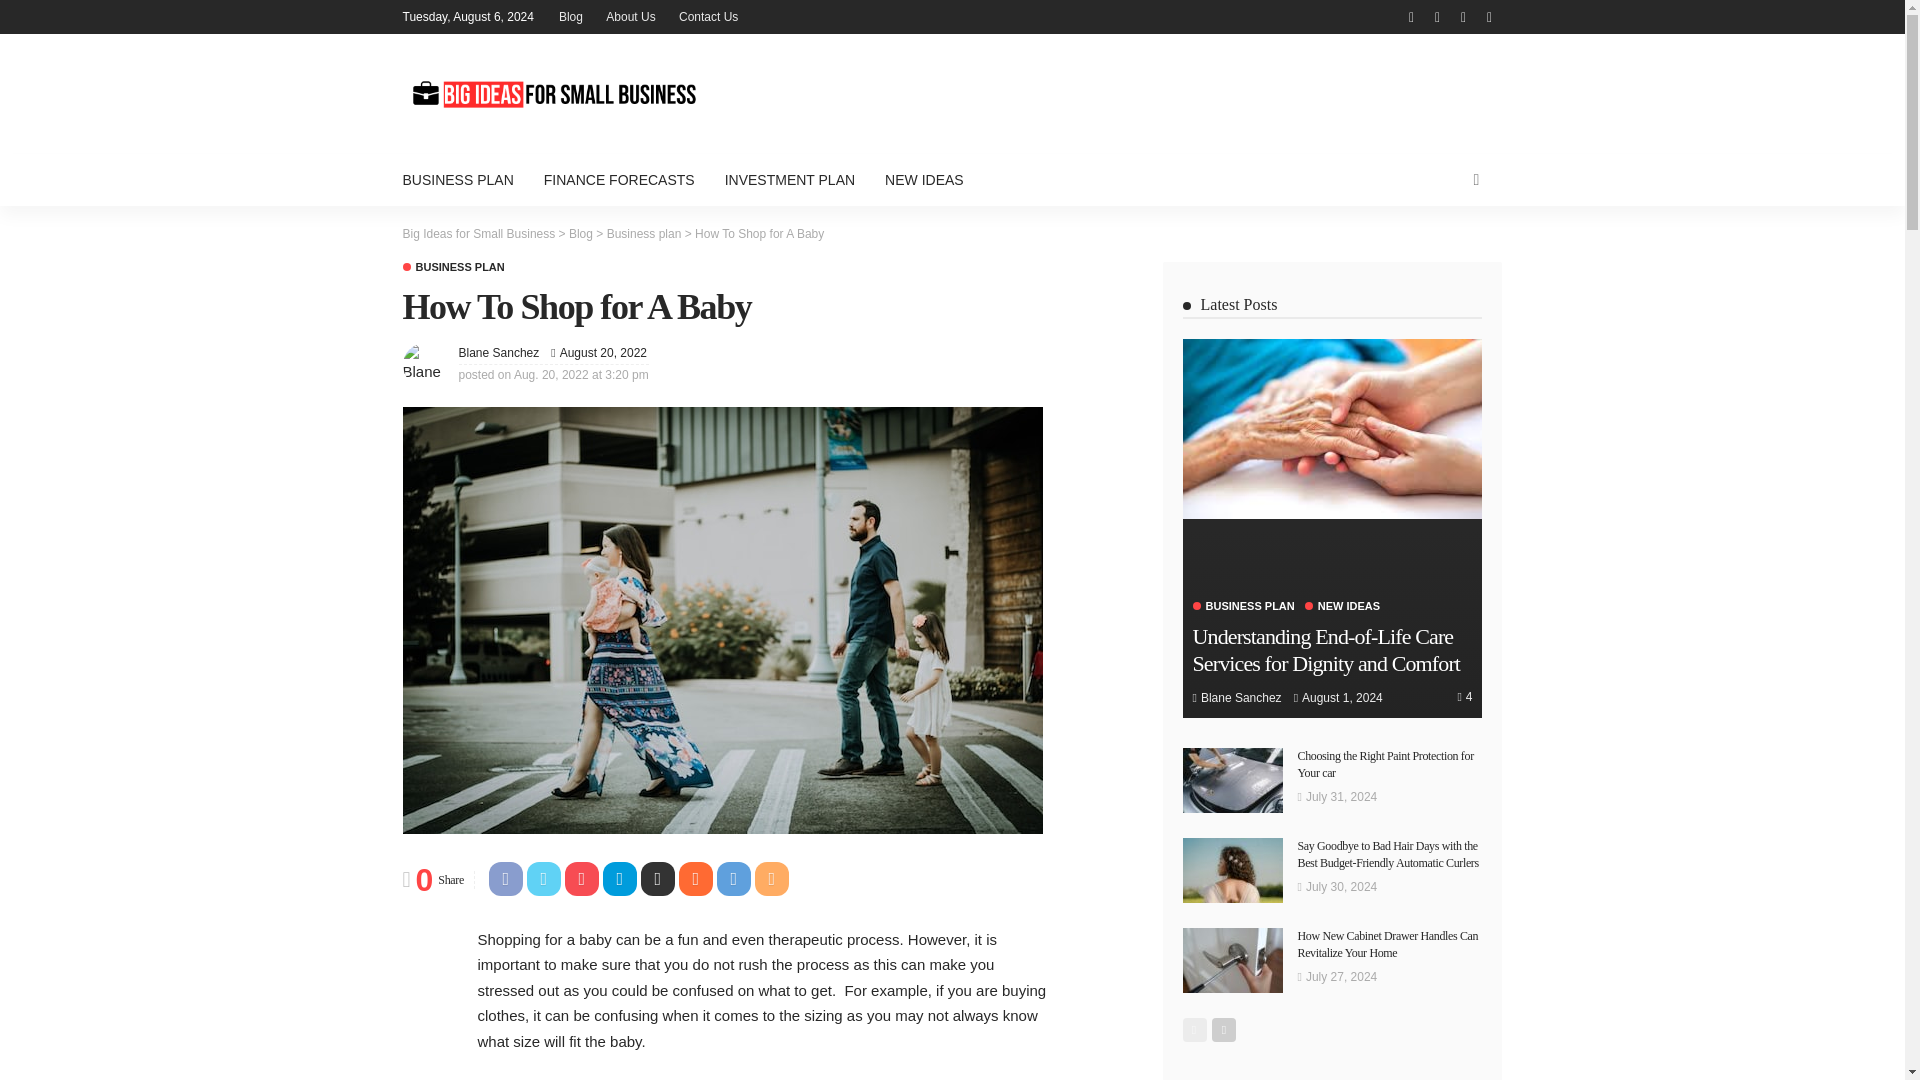 The image size is (1920, 1080). I want to click on BUSINESS PLAN, so click(464, 180).